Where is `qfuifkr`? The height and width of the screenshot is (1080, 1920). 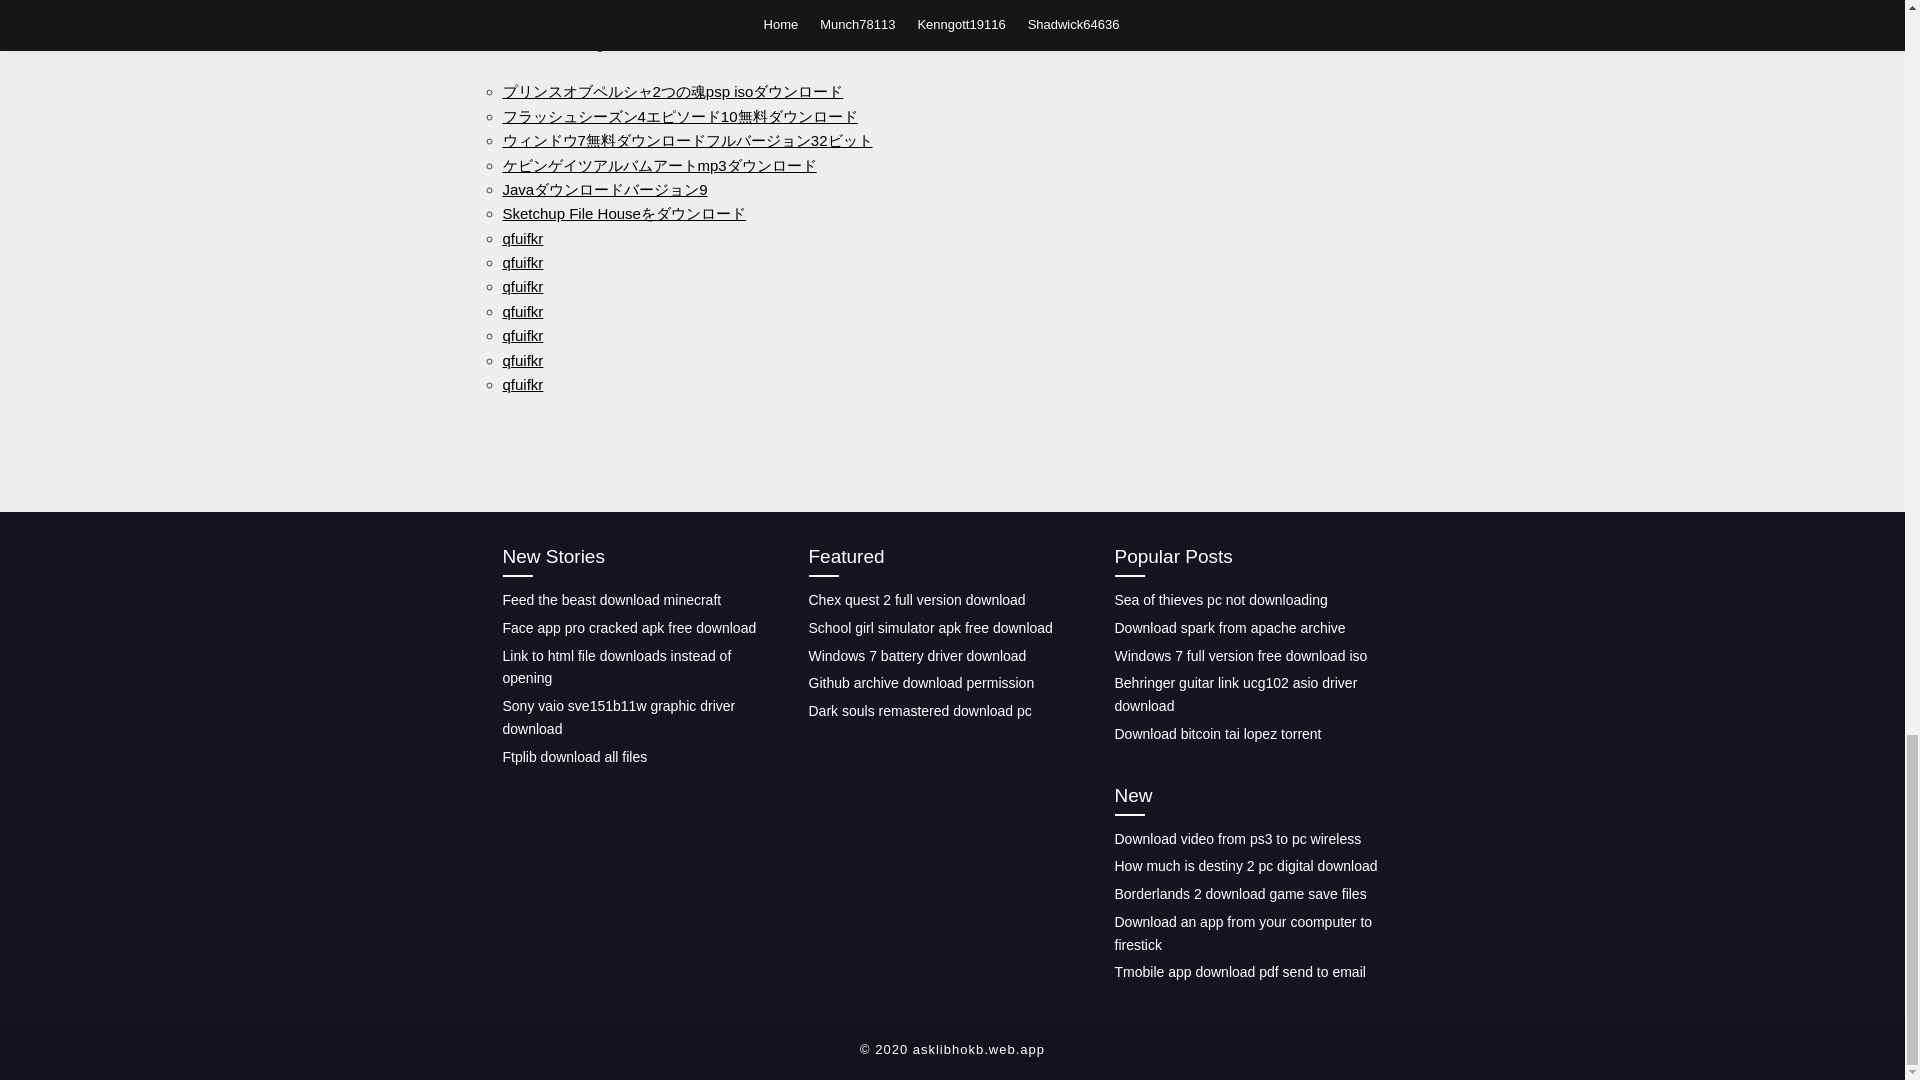
qfuifkr is located at coordinates (522, 262).